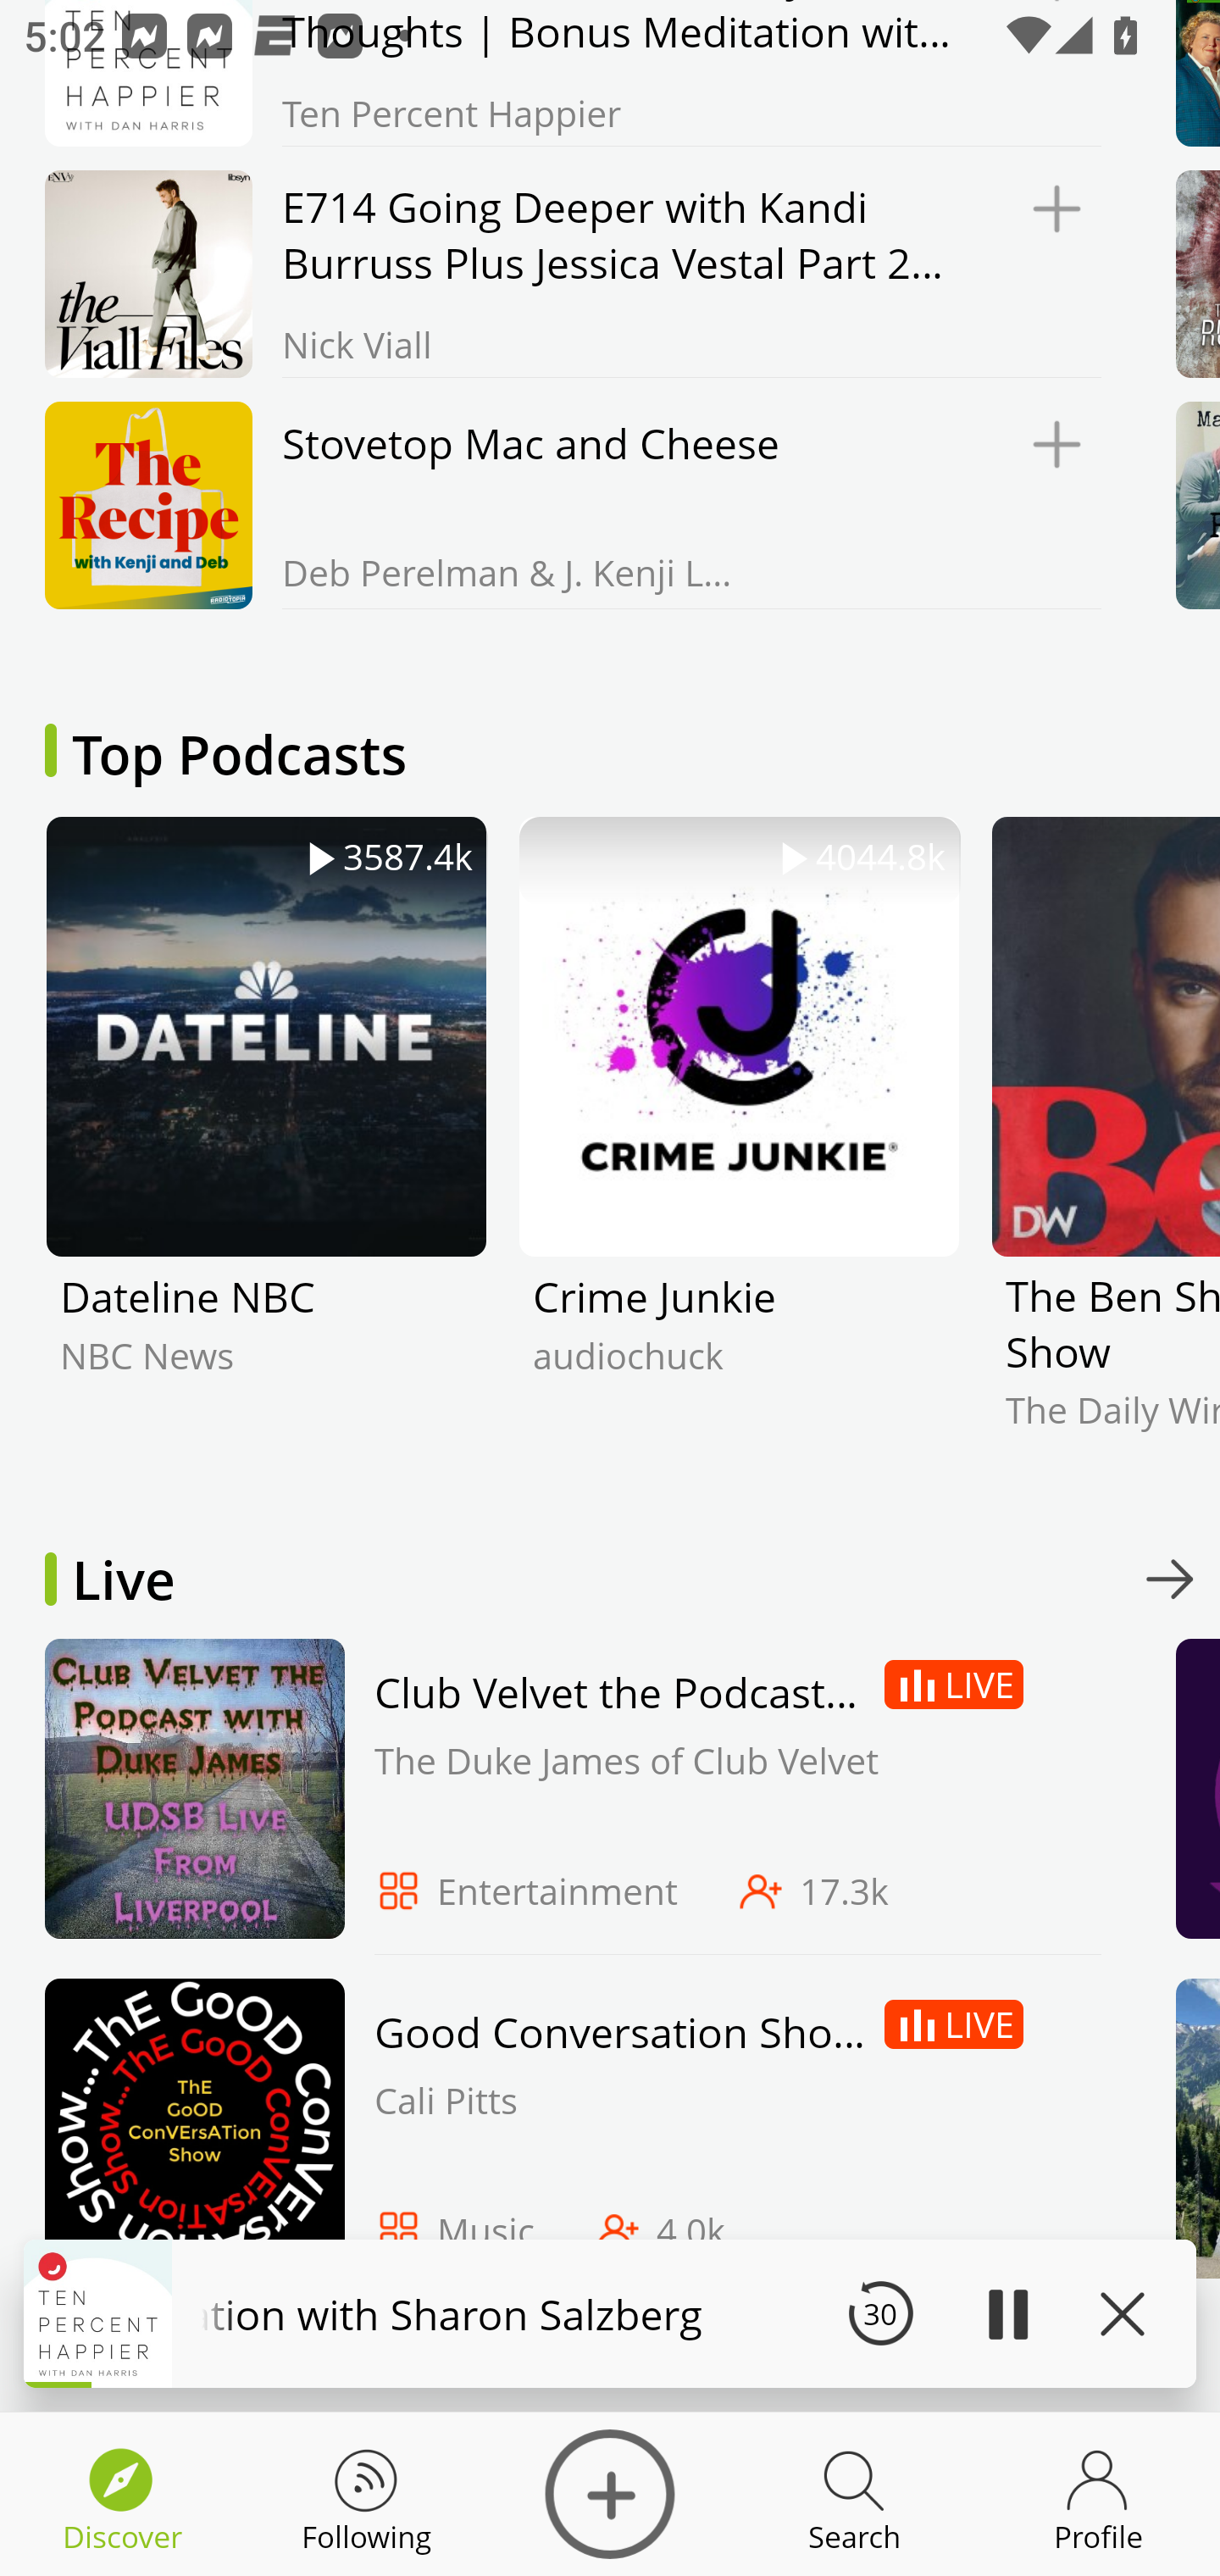 The height and width of the screenshot is (2576, 1220). Describe the element at coordinates (1006, 2313) in the screenshot. I see `Play` at that location.